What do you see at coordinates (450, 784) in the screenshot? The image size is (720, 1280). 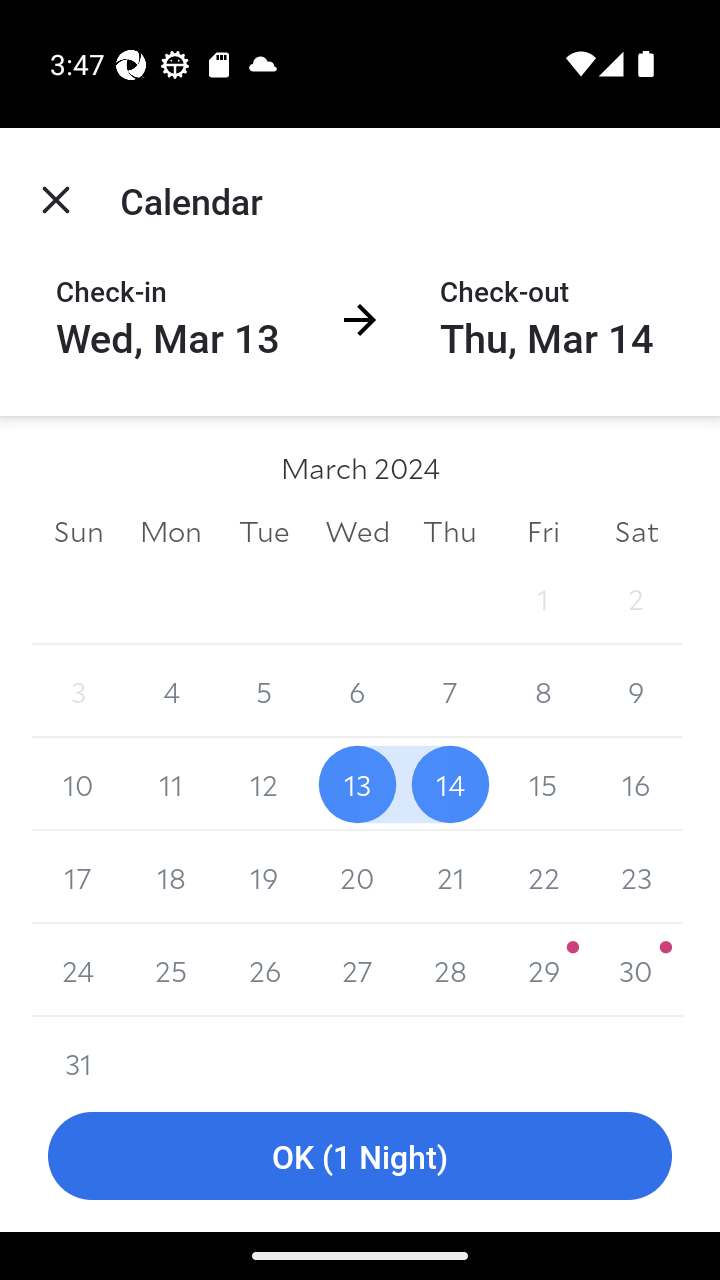 I see `14 14 March 2024` at bounding box center [450, 784].